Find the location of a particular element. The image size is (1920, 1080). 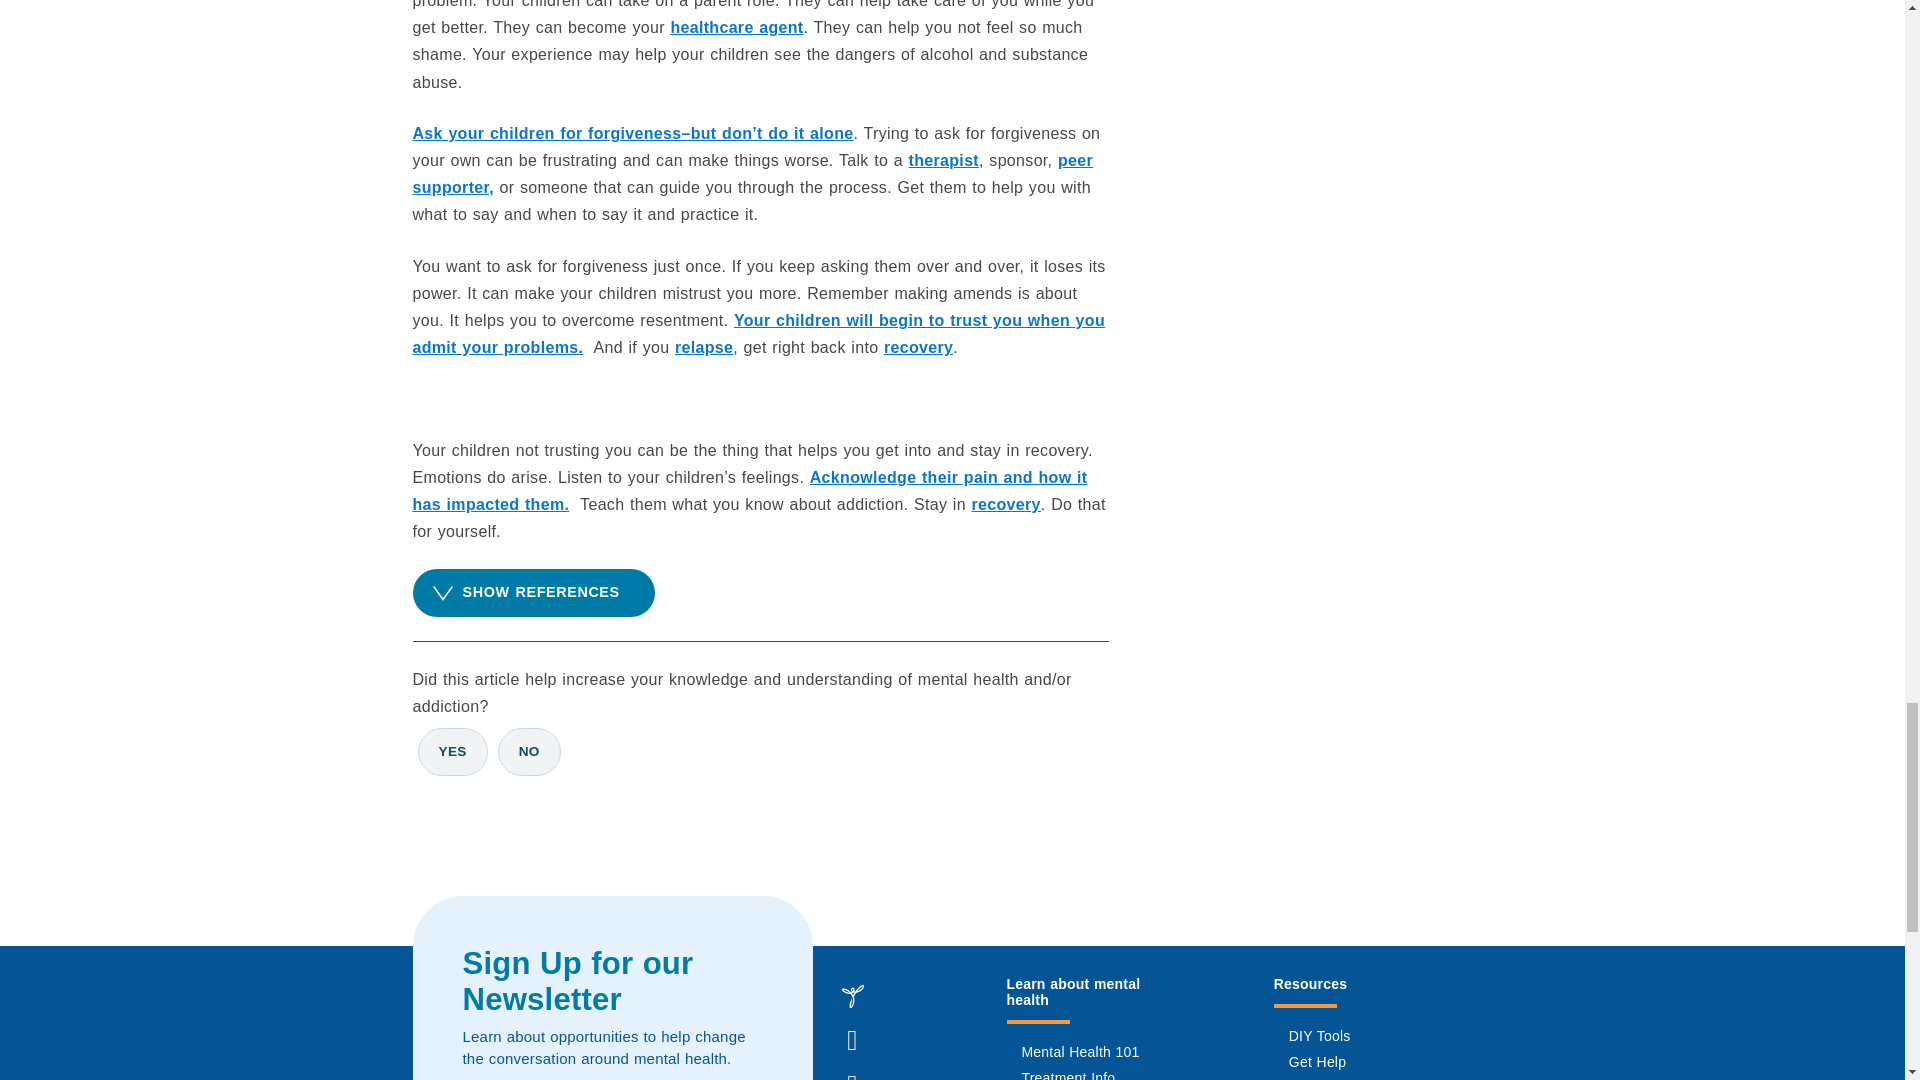

Link to Facebook is located at coordinates (851, 1040).